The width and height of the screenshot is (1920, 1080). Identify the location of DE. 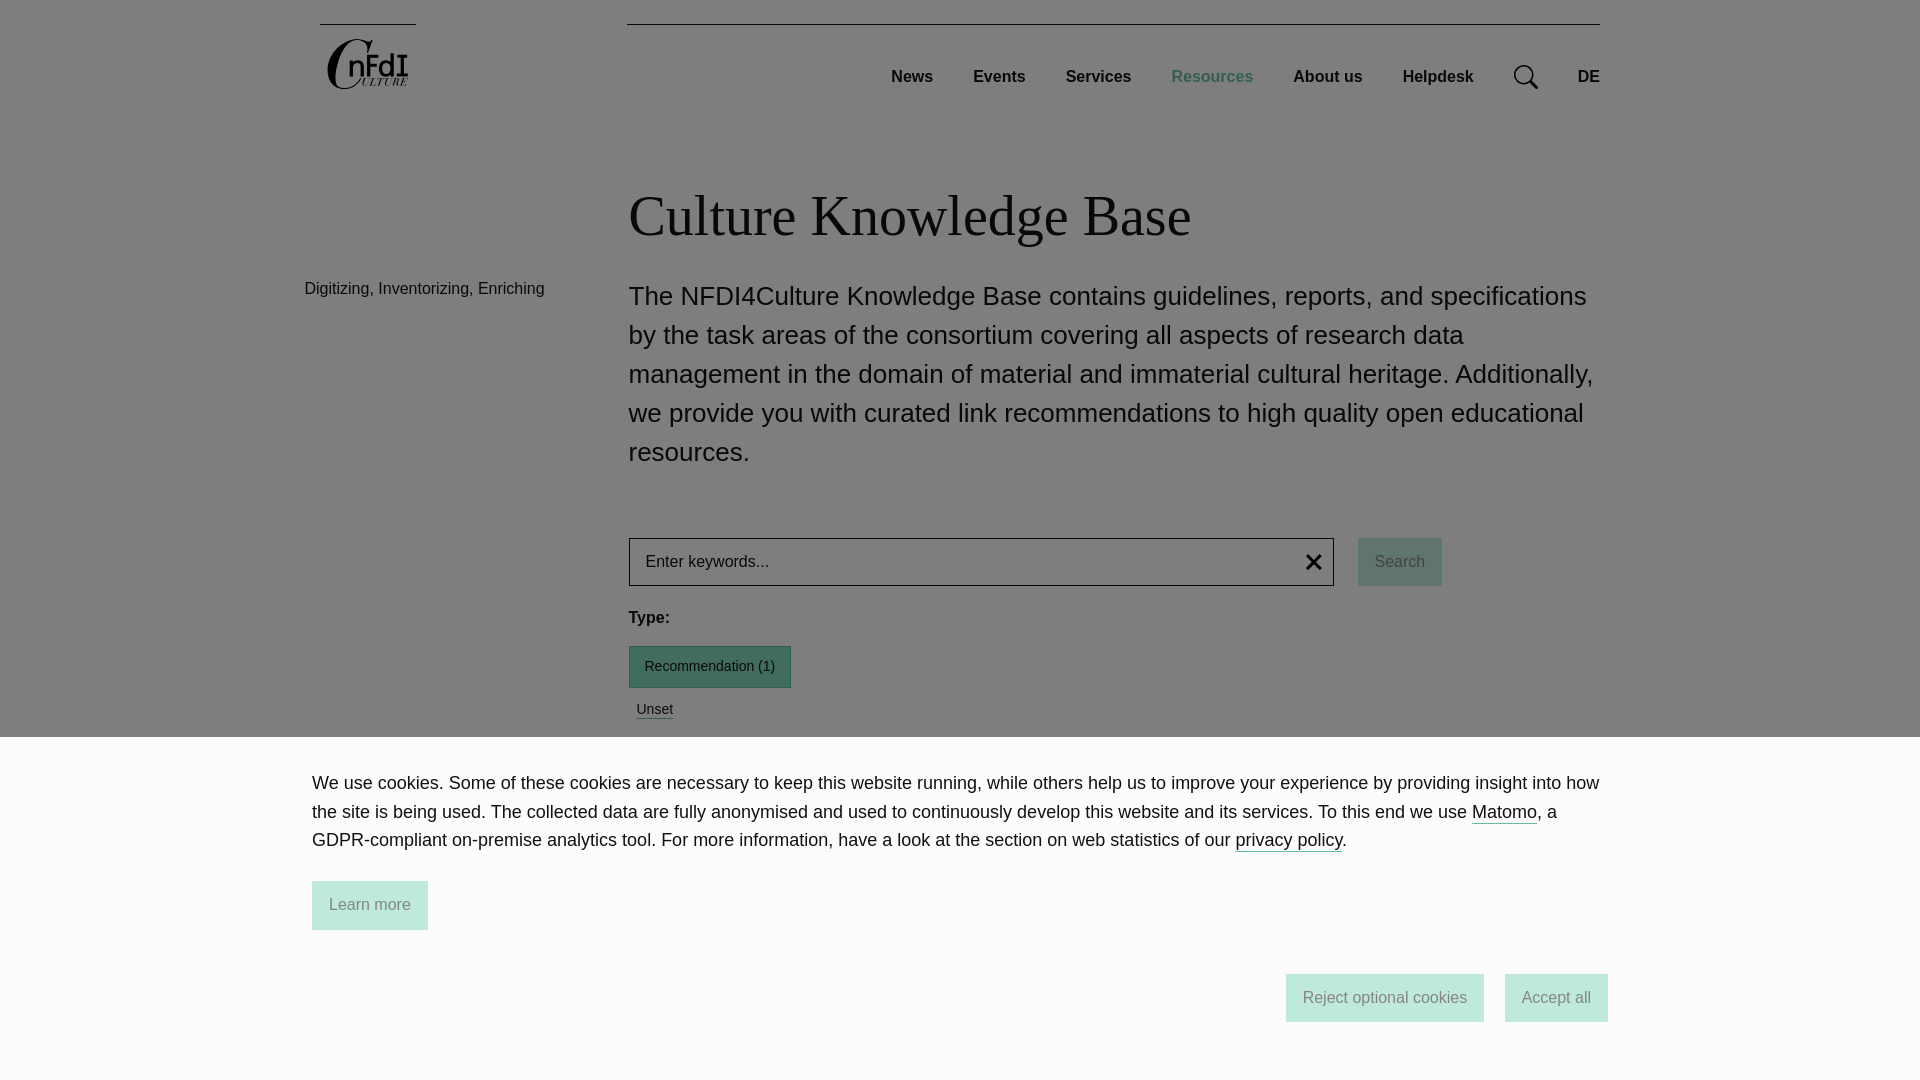
(1588, 76).